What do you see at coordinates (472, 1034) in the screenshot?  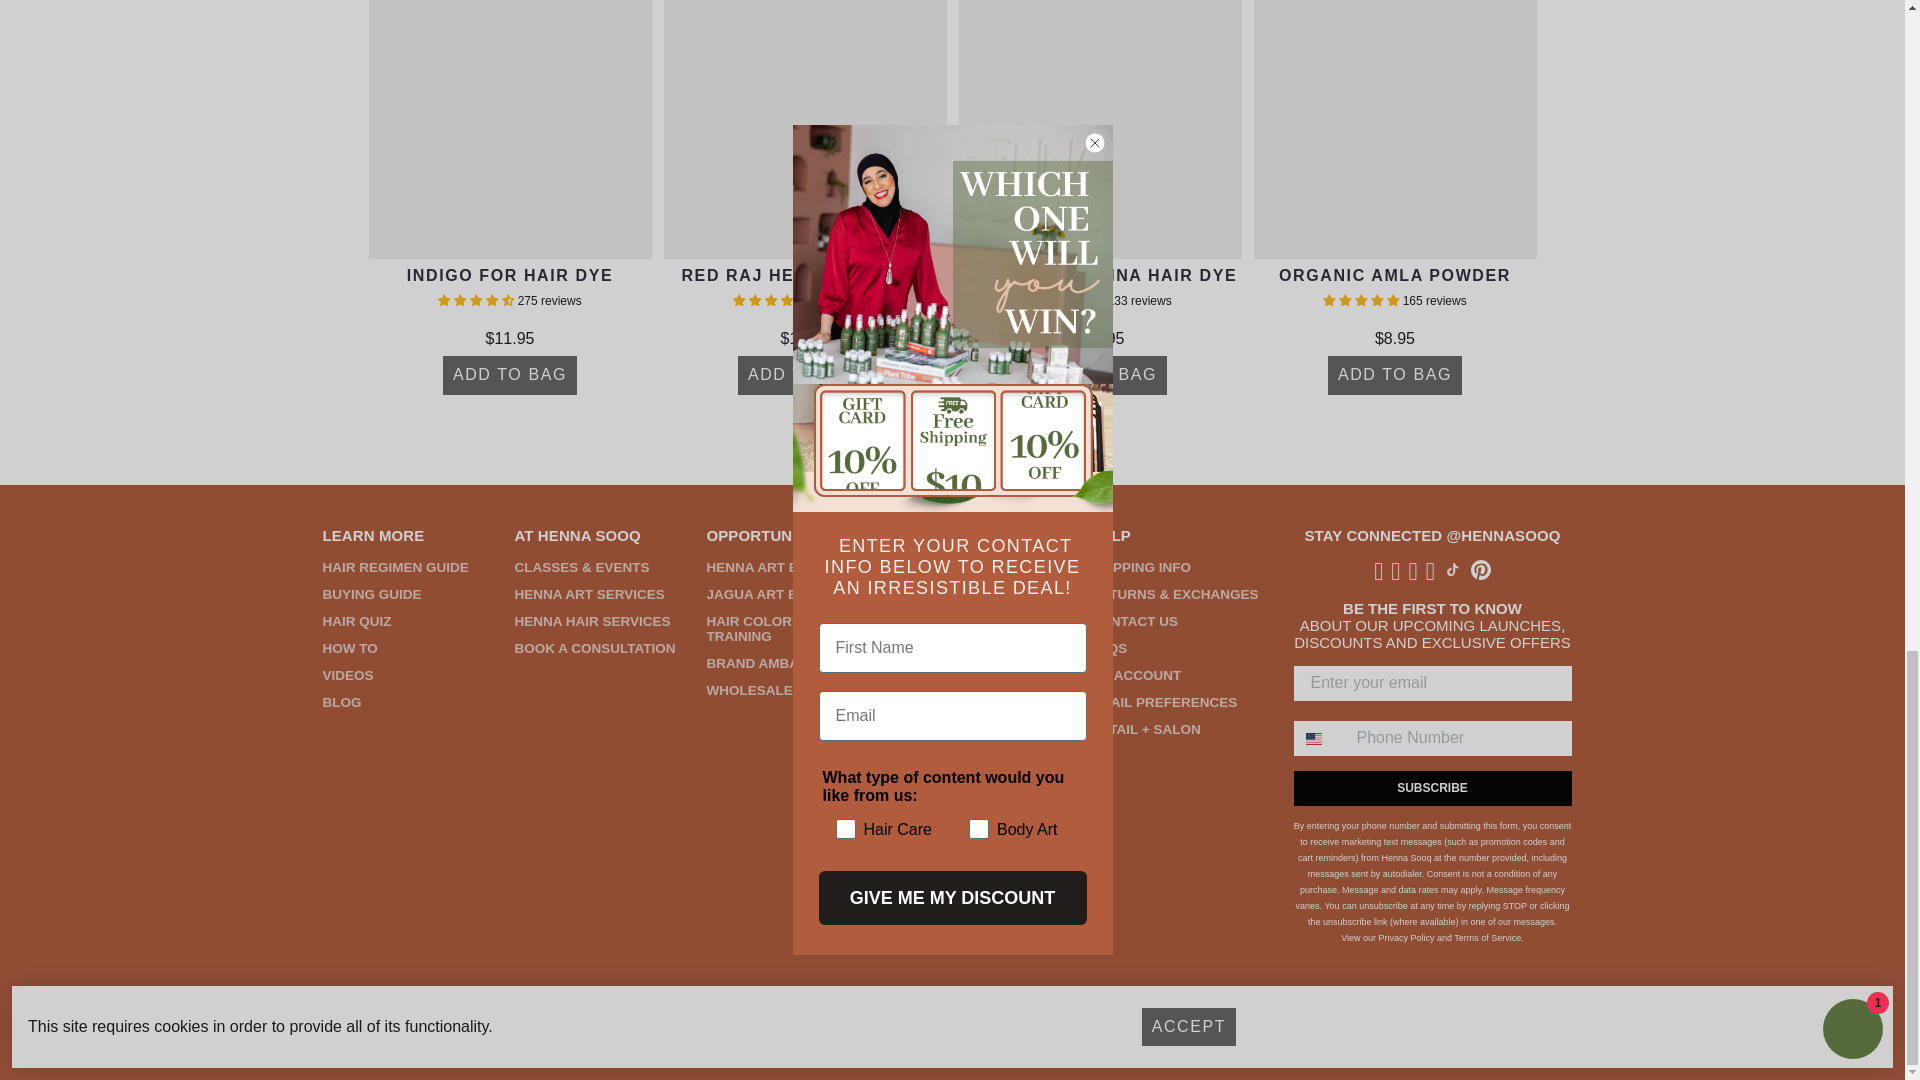 I see `PayPal` at bounding box center [472, 1034].